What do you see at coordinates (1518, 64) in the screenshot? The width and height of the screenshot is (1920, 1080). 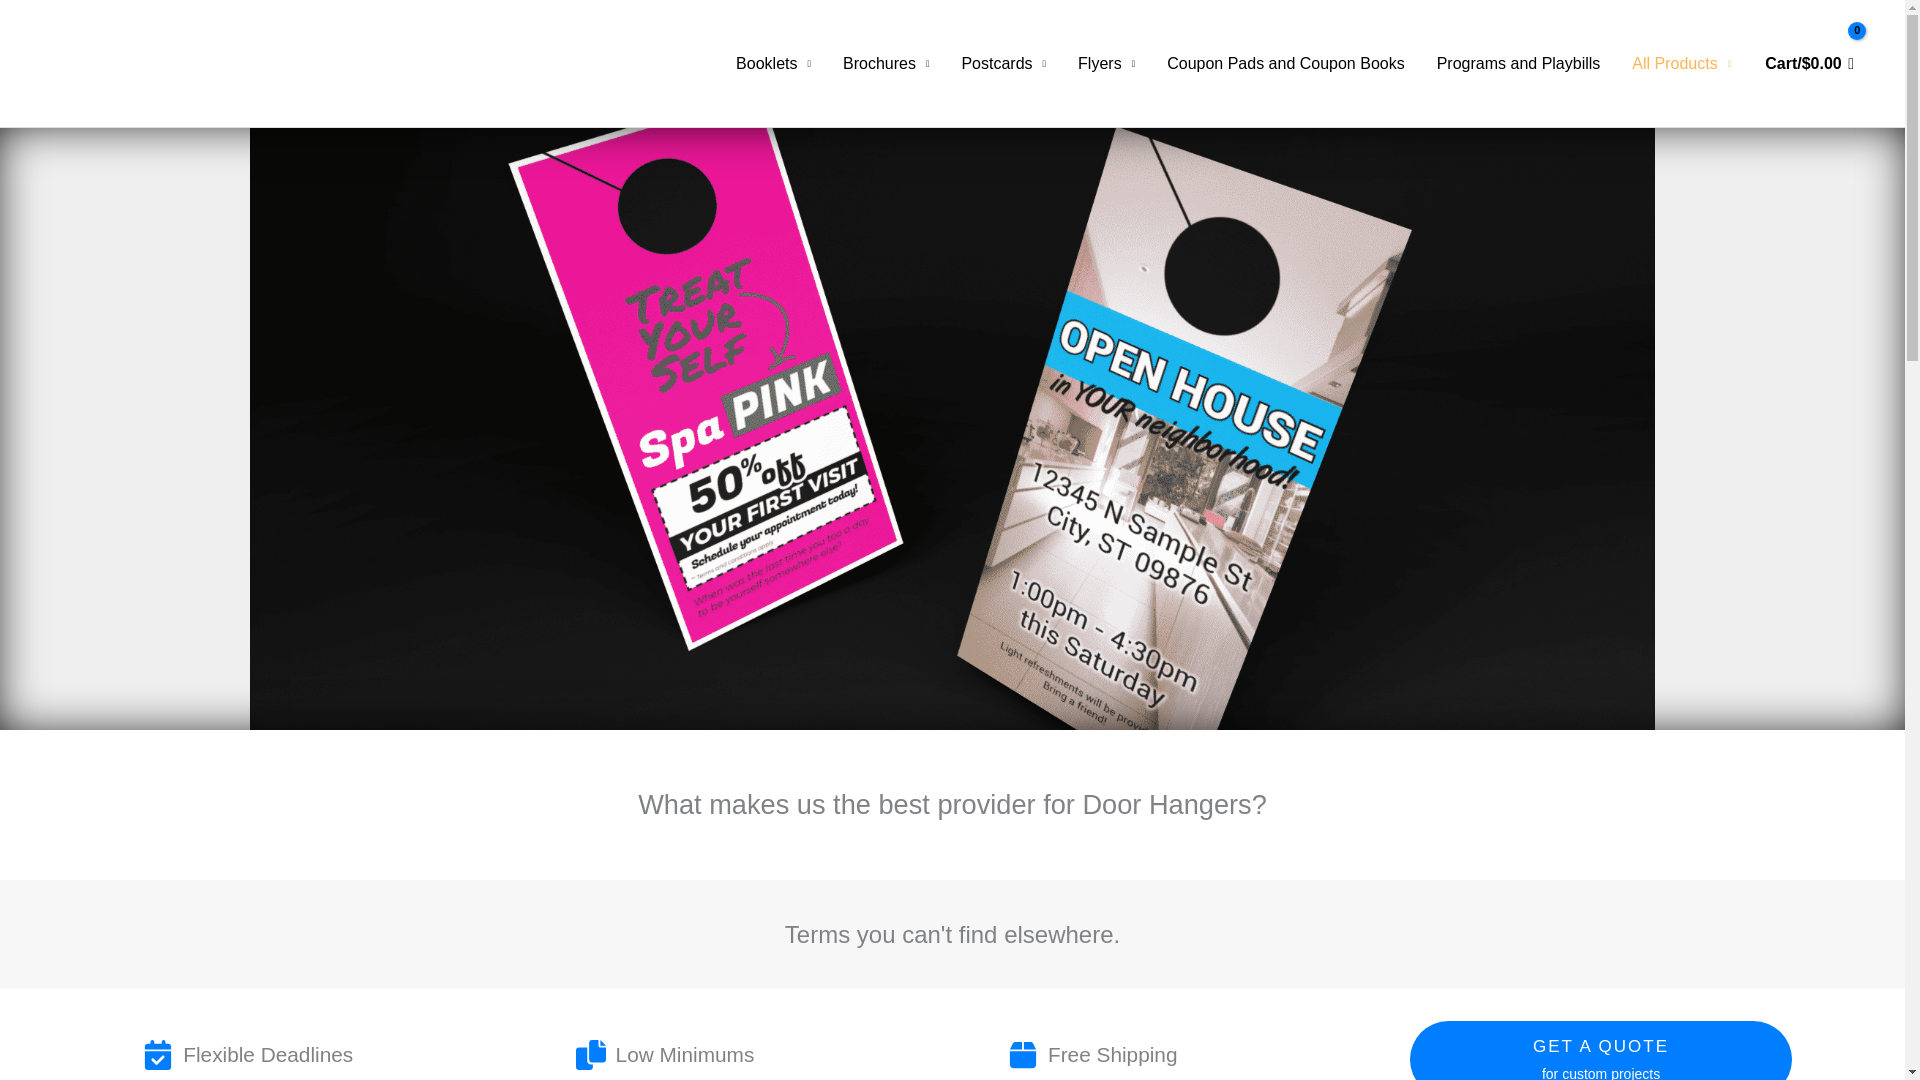 I see `Programs and Playbills` at bounding box center [1518, 64].